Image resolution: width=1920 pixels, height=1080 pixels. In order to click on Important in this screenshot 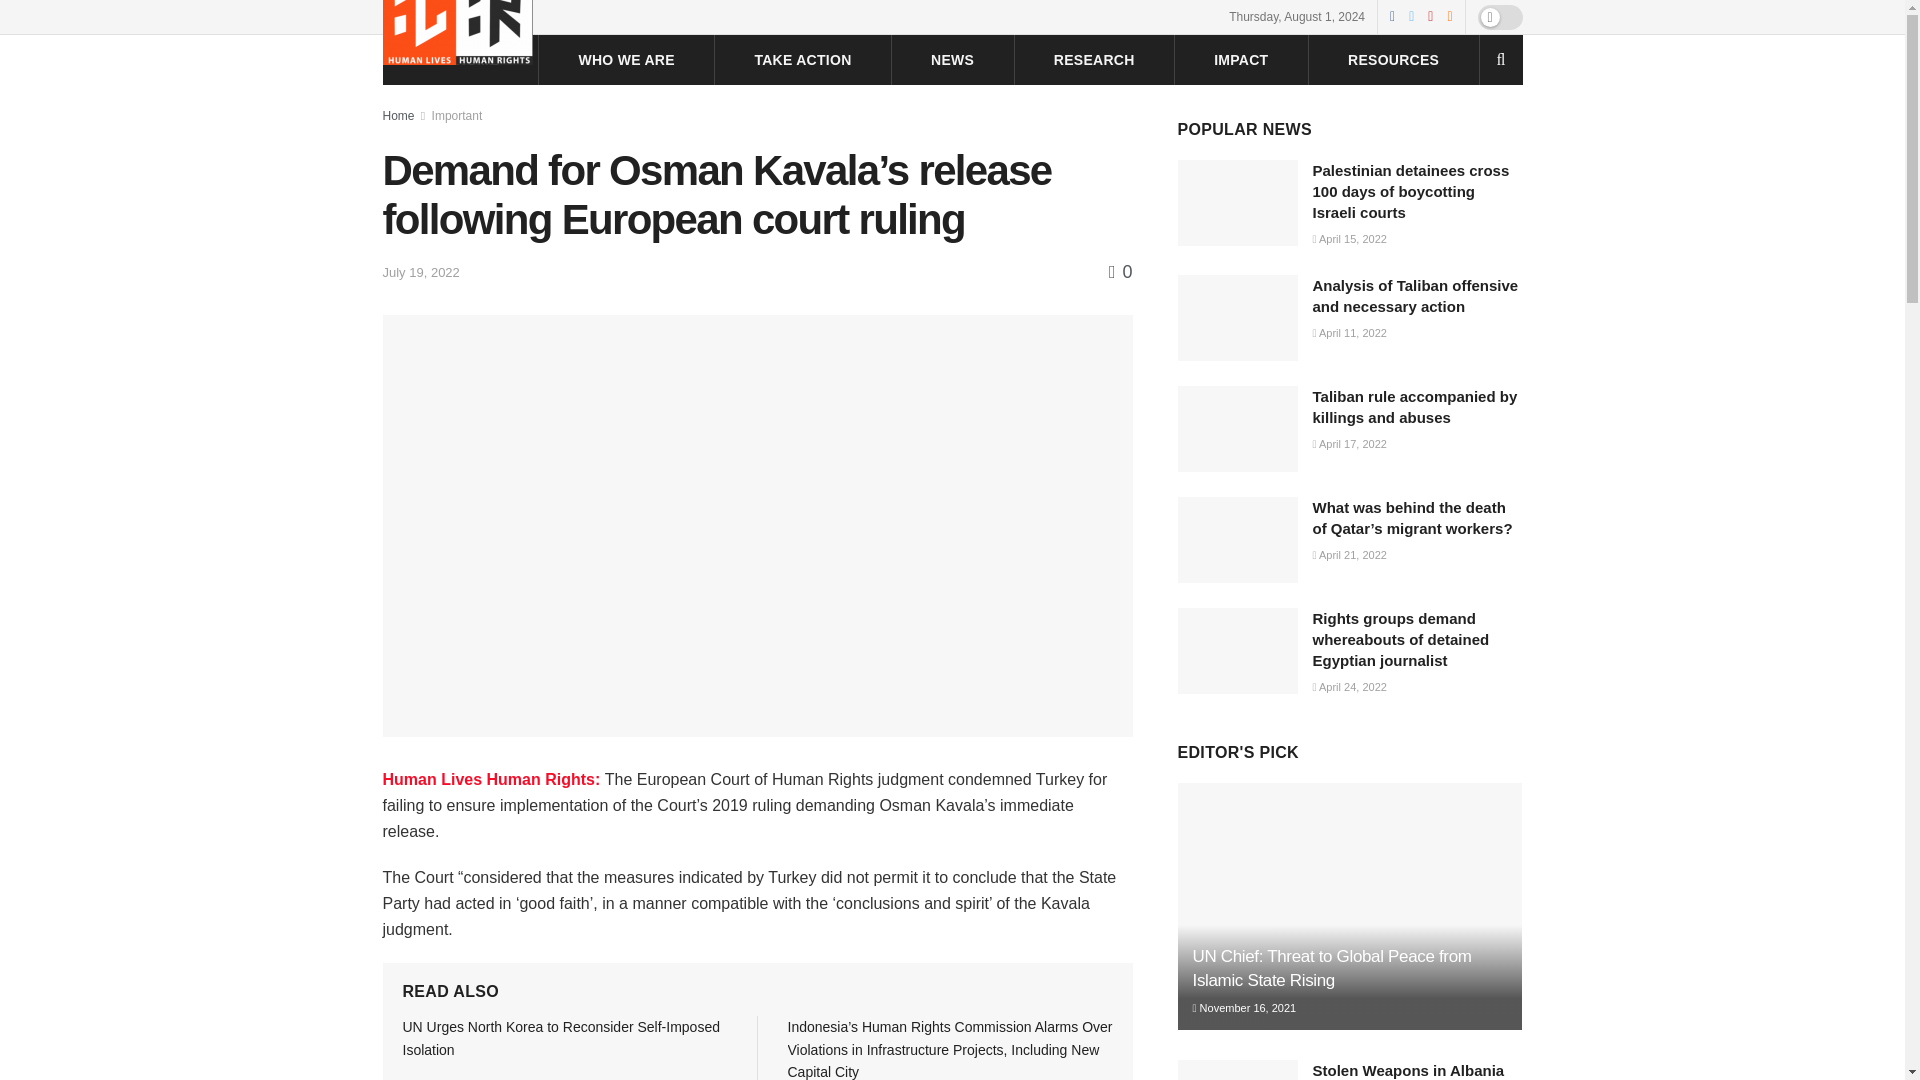, I will do `click(458, 116)`.